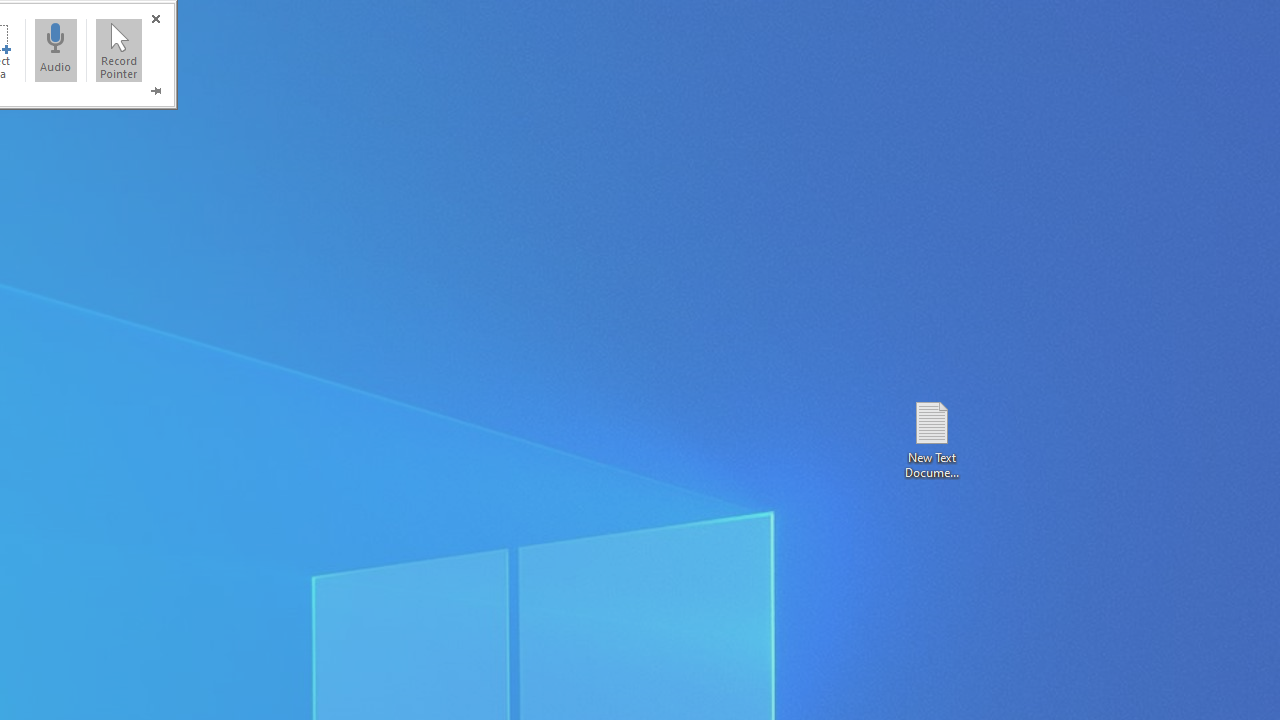  Describe the element at coordinates (55, 50) in the screenshot. I see `Audio` at that location.